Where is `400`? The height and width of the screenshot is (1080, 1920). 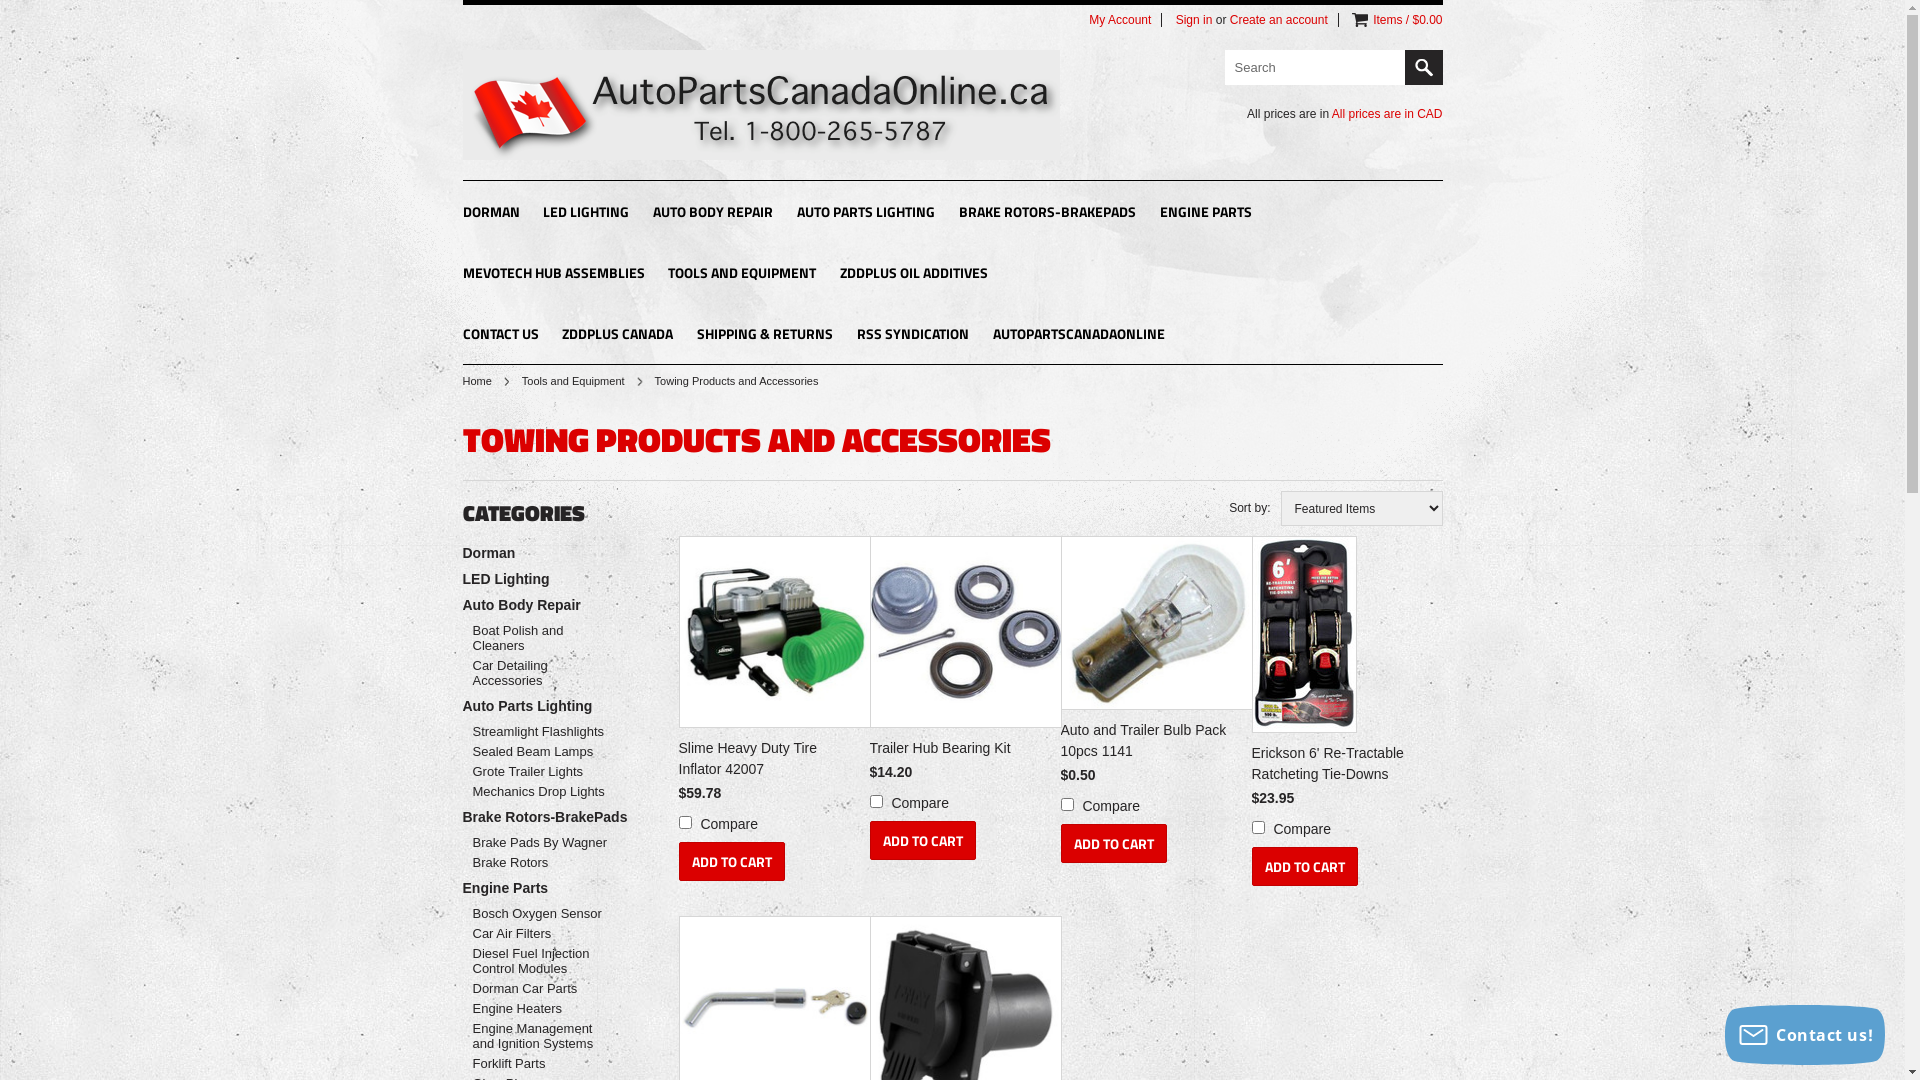 400 is located at coordinates (684, 822).